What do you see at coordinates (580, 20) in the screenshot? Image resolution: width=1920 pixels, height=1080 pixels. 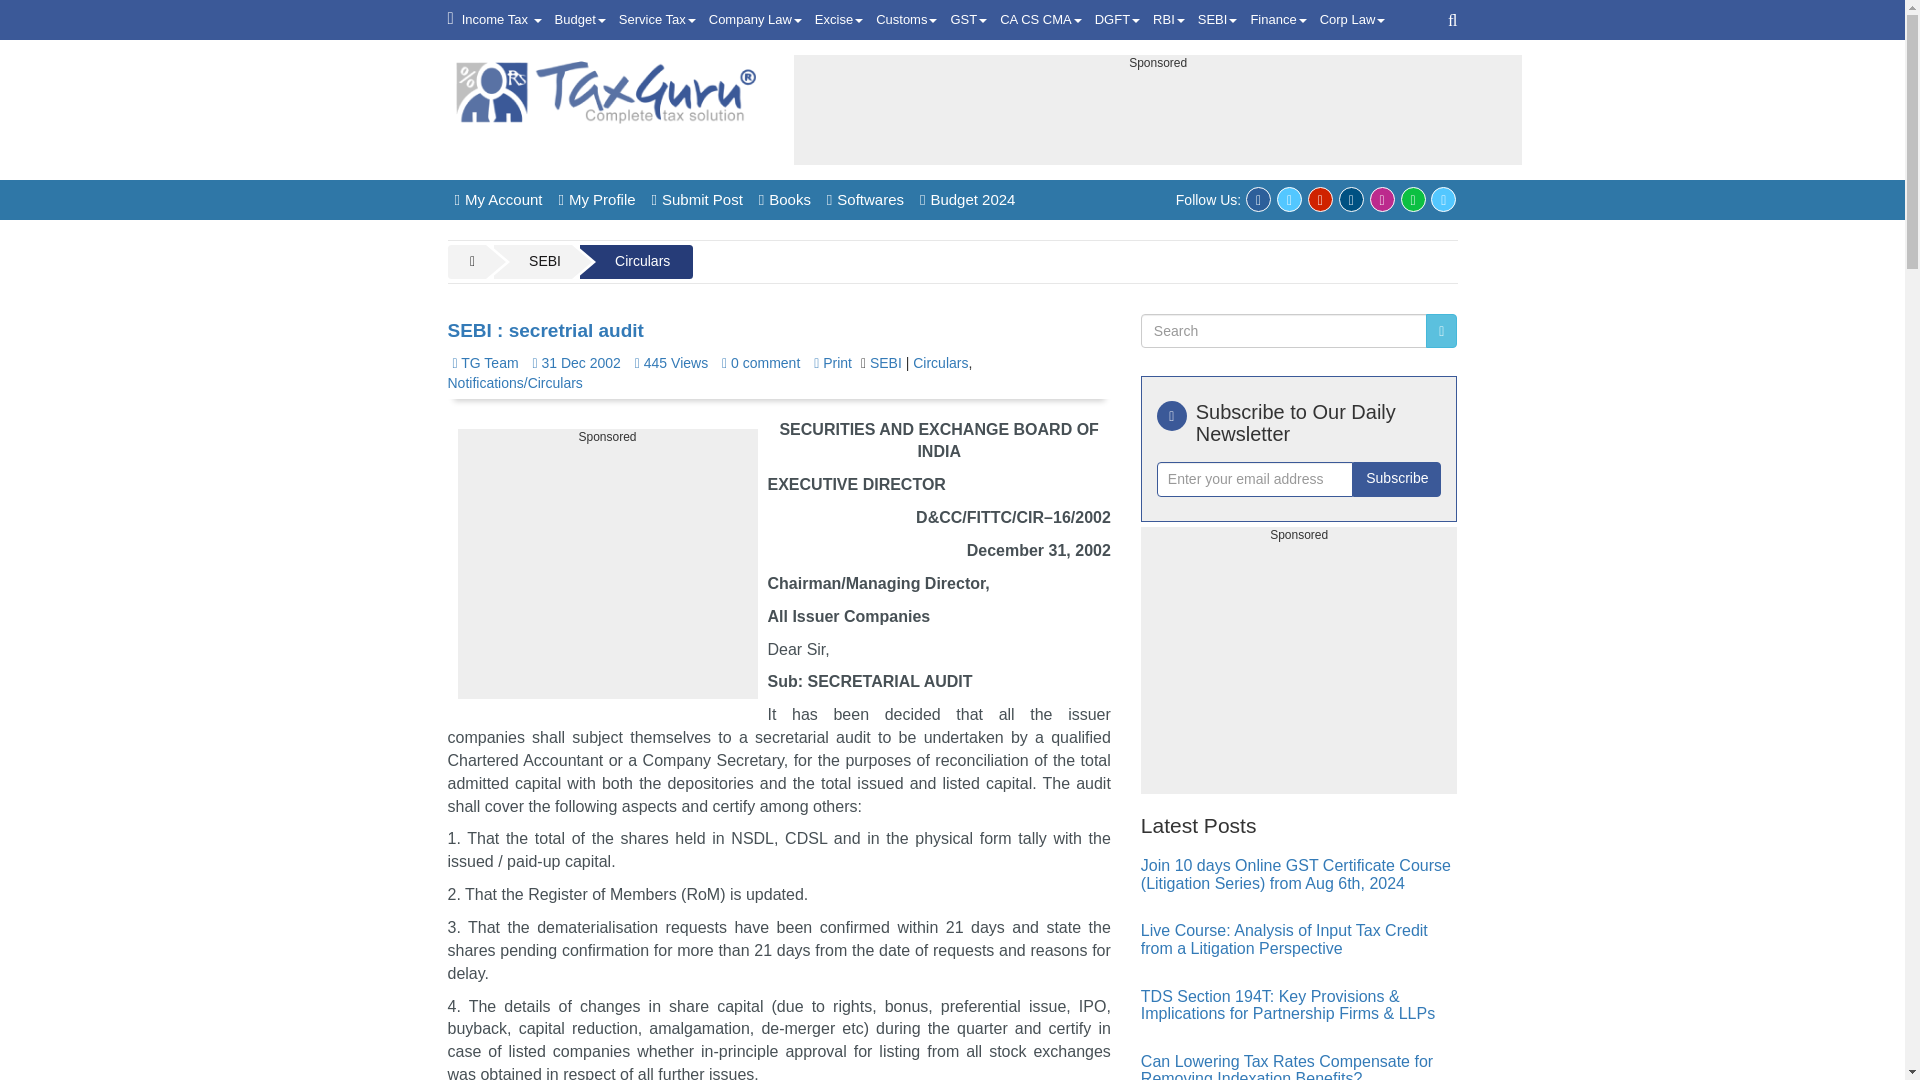 I see `Budget` at bounding box center [580, 20].